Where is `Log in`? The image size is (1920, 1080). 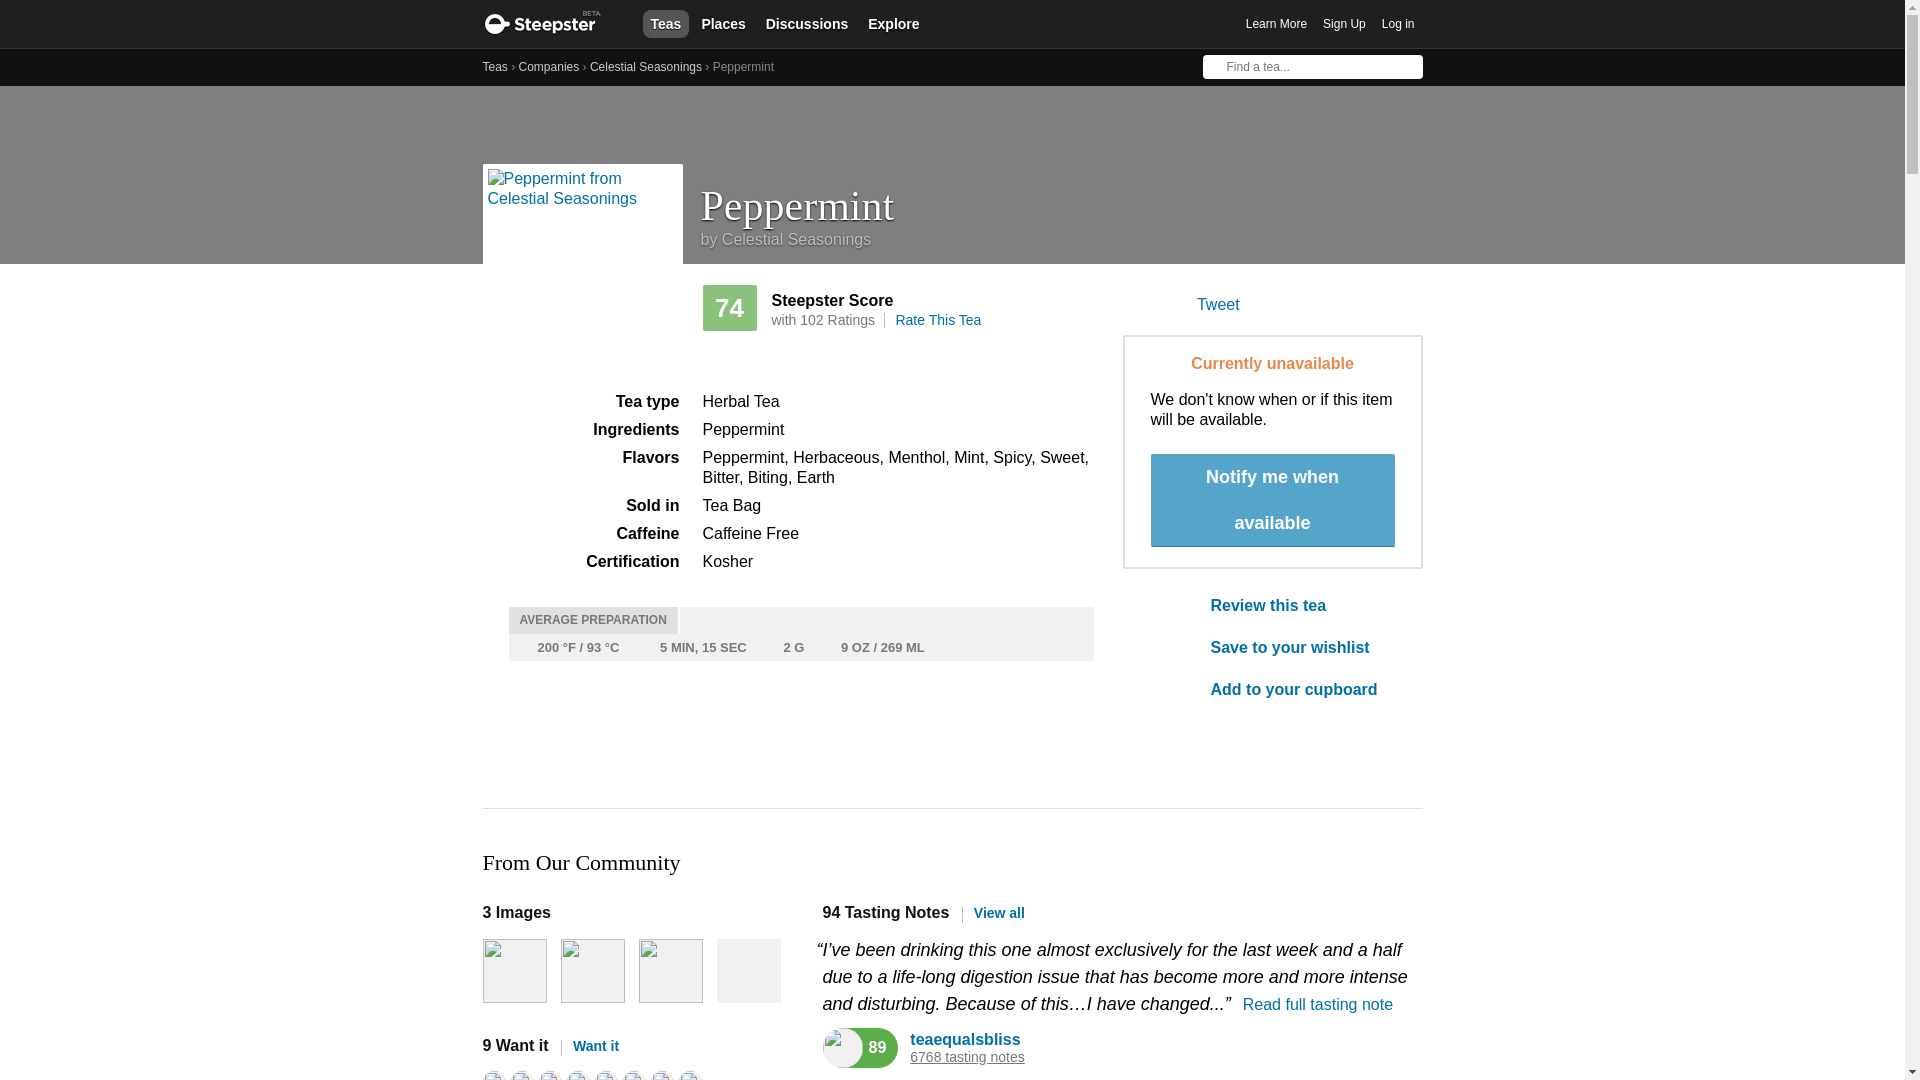
Log in is located at coordinates (1398, 24).